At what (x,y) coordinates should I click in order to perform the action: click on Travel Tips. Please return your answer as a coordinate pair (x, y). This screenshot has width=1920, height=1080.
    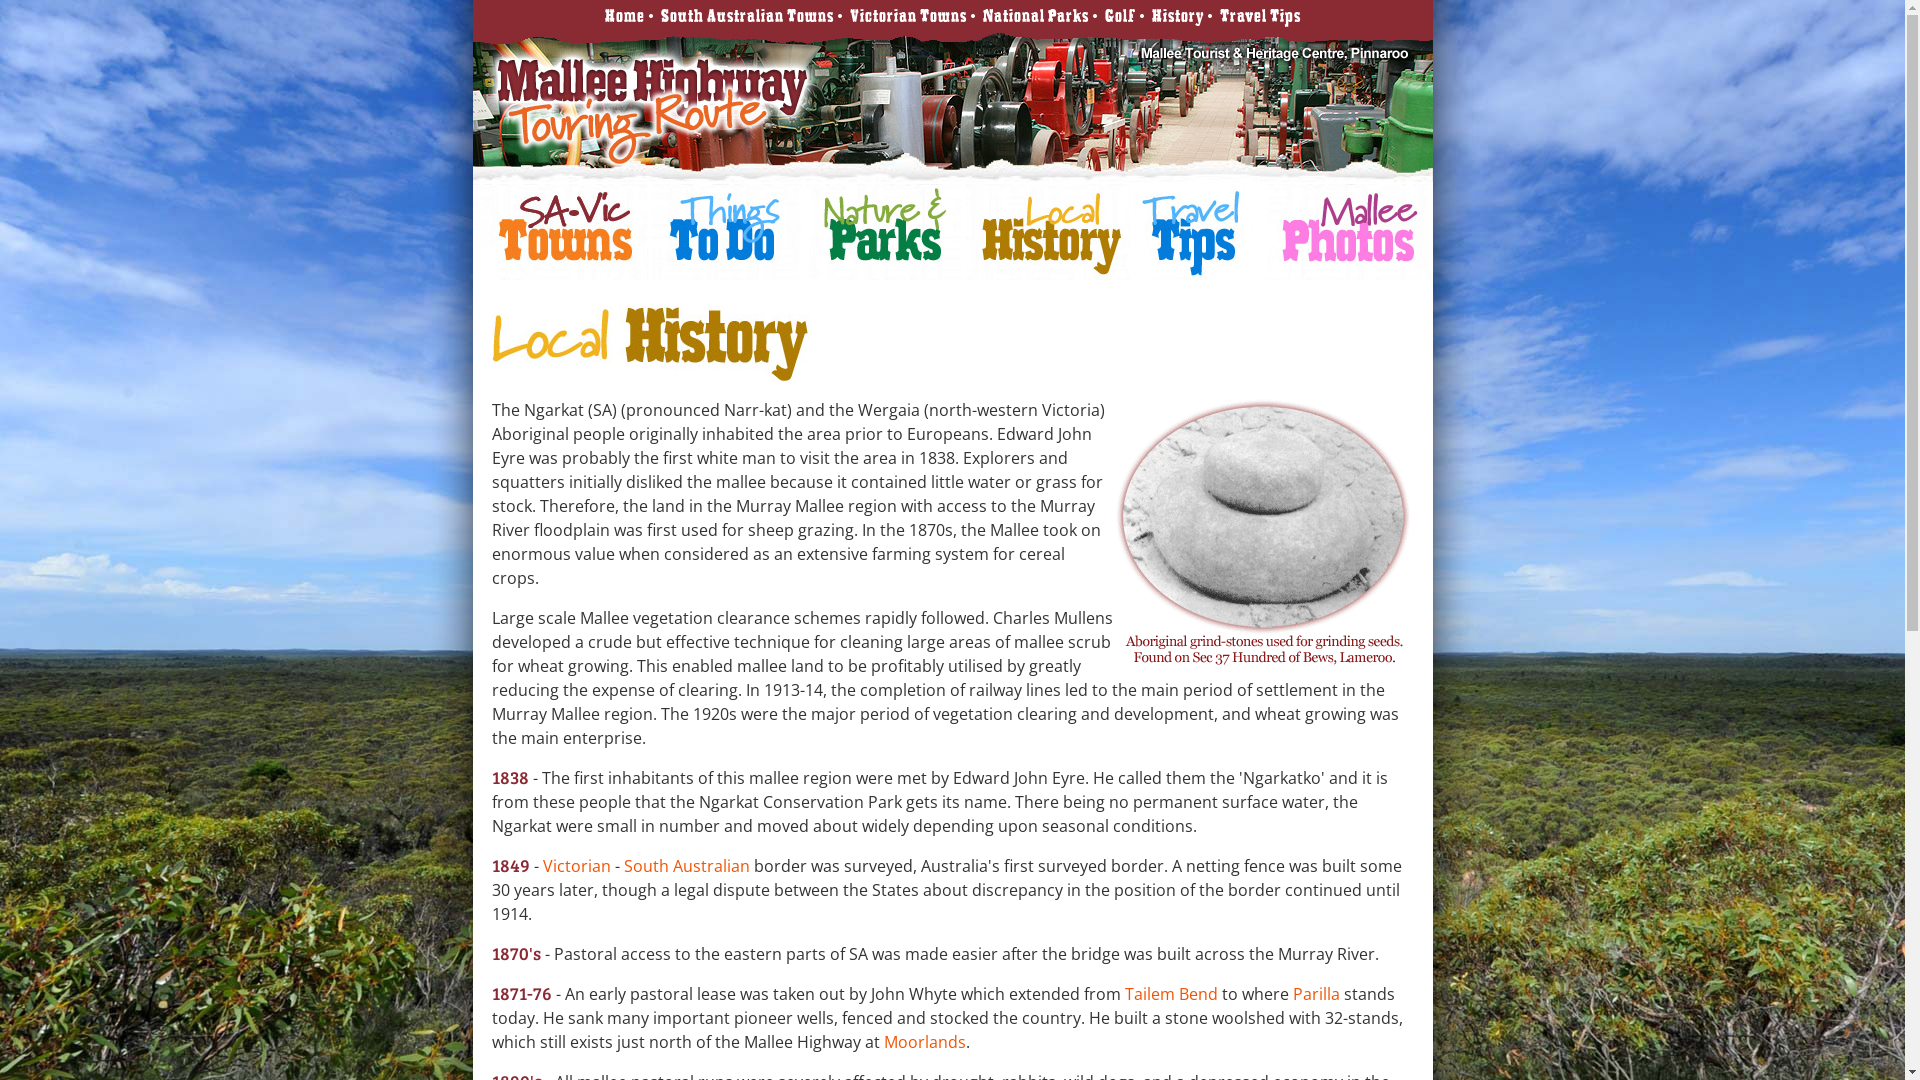
    Looking at the image, I should click on (1260, 16).